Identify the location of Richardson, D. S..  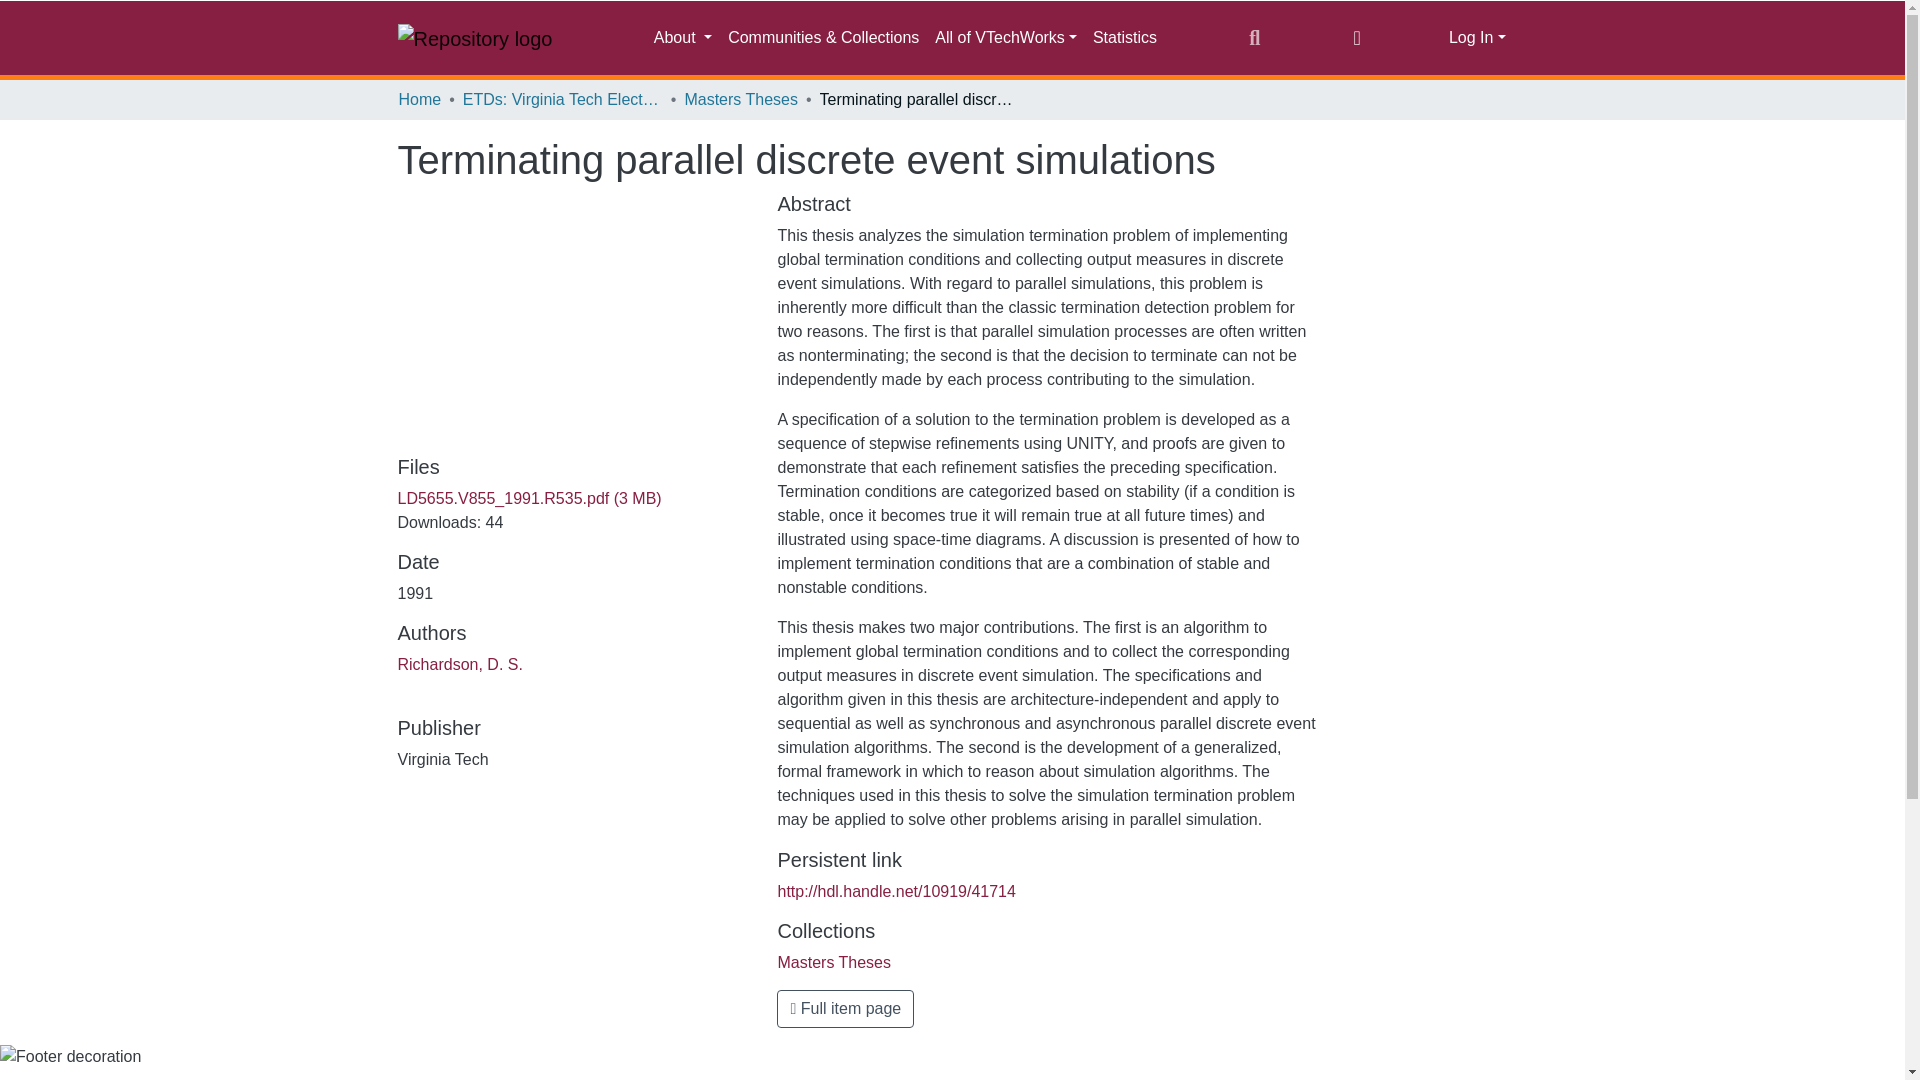
(460, 664).